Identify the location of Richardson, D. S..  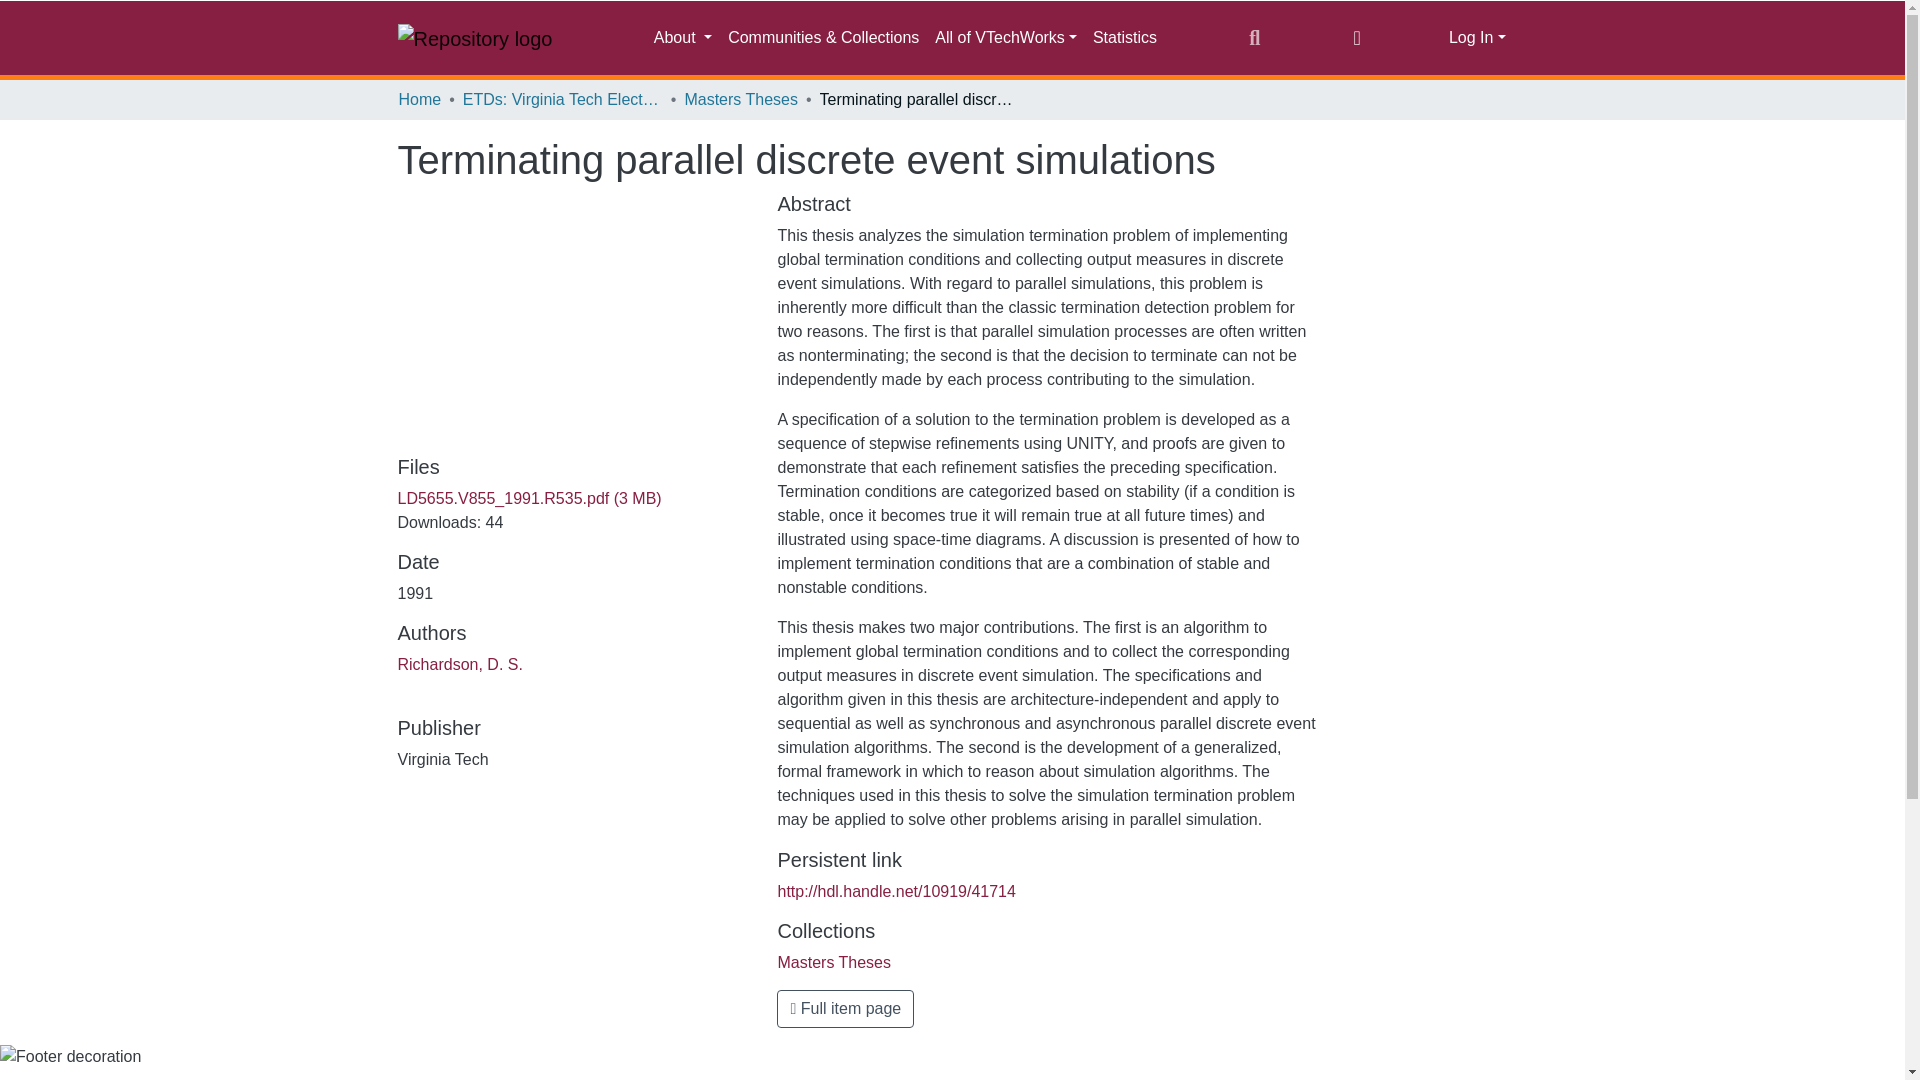
(460, 664).